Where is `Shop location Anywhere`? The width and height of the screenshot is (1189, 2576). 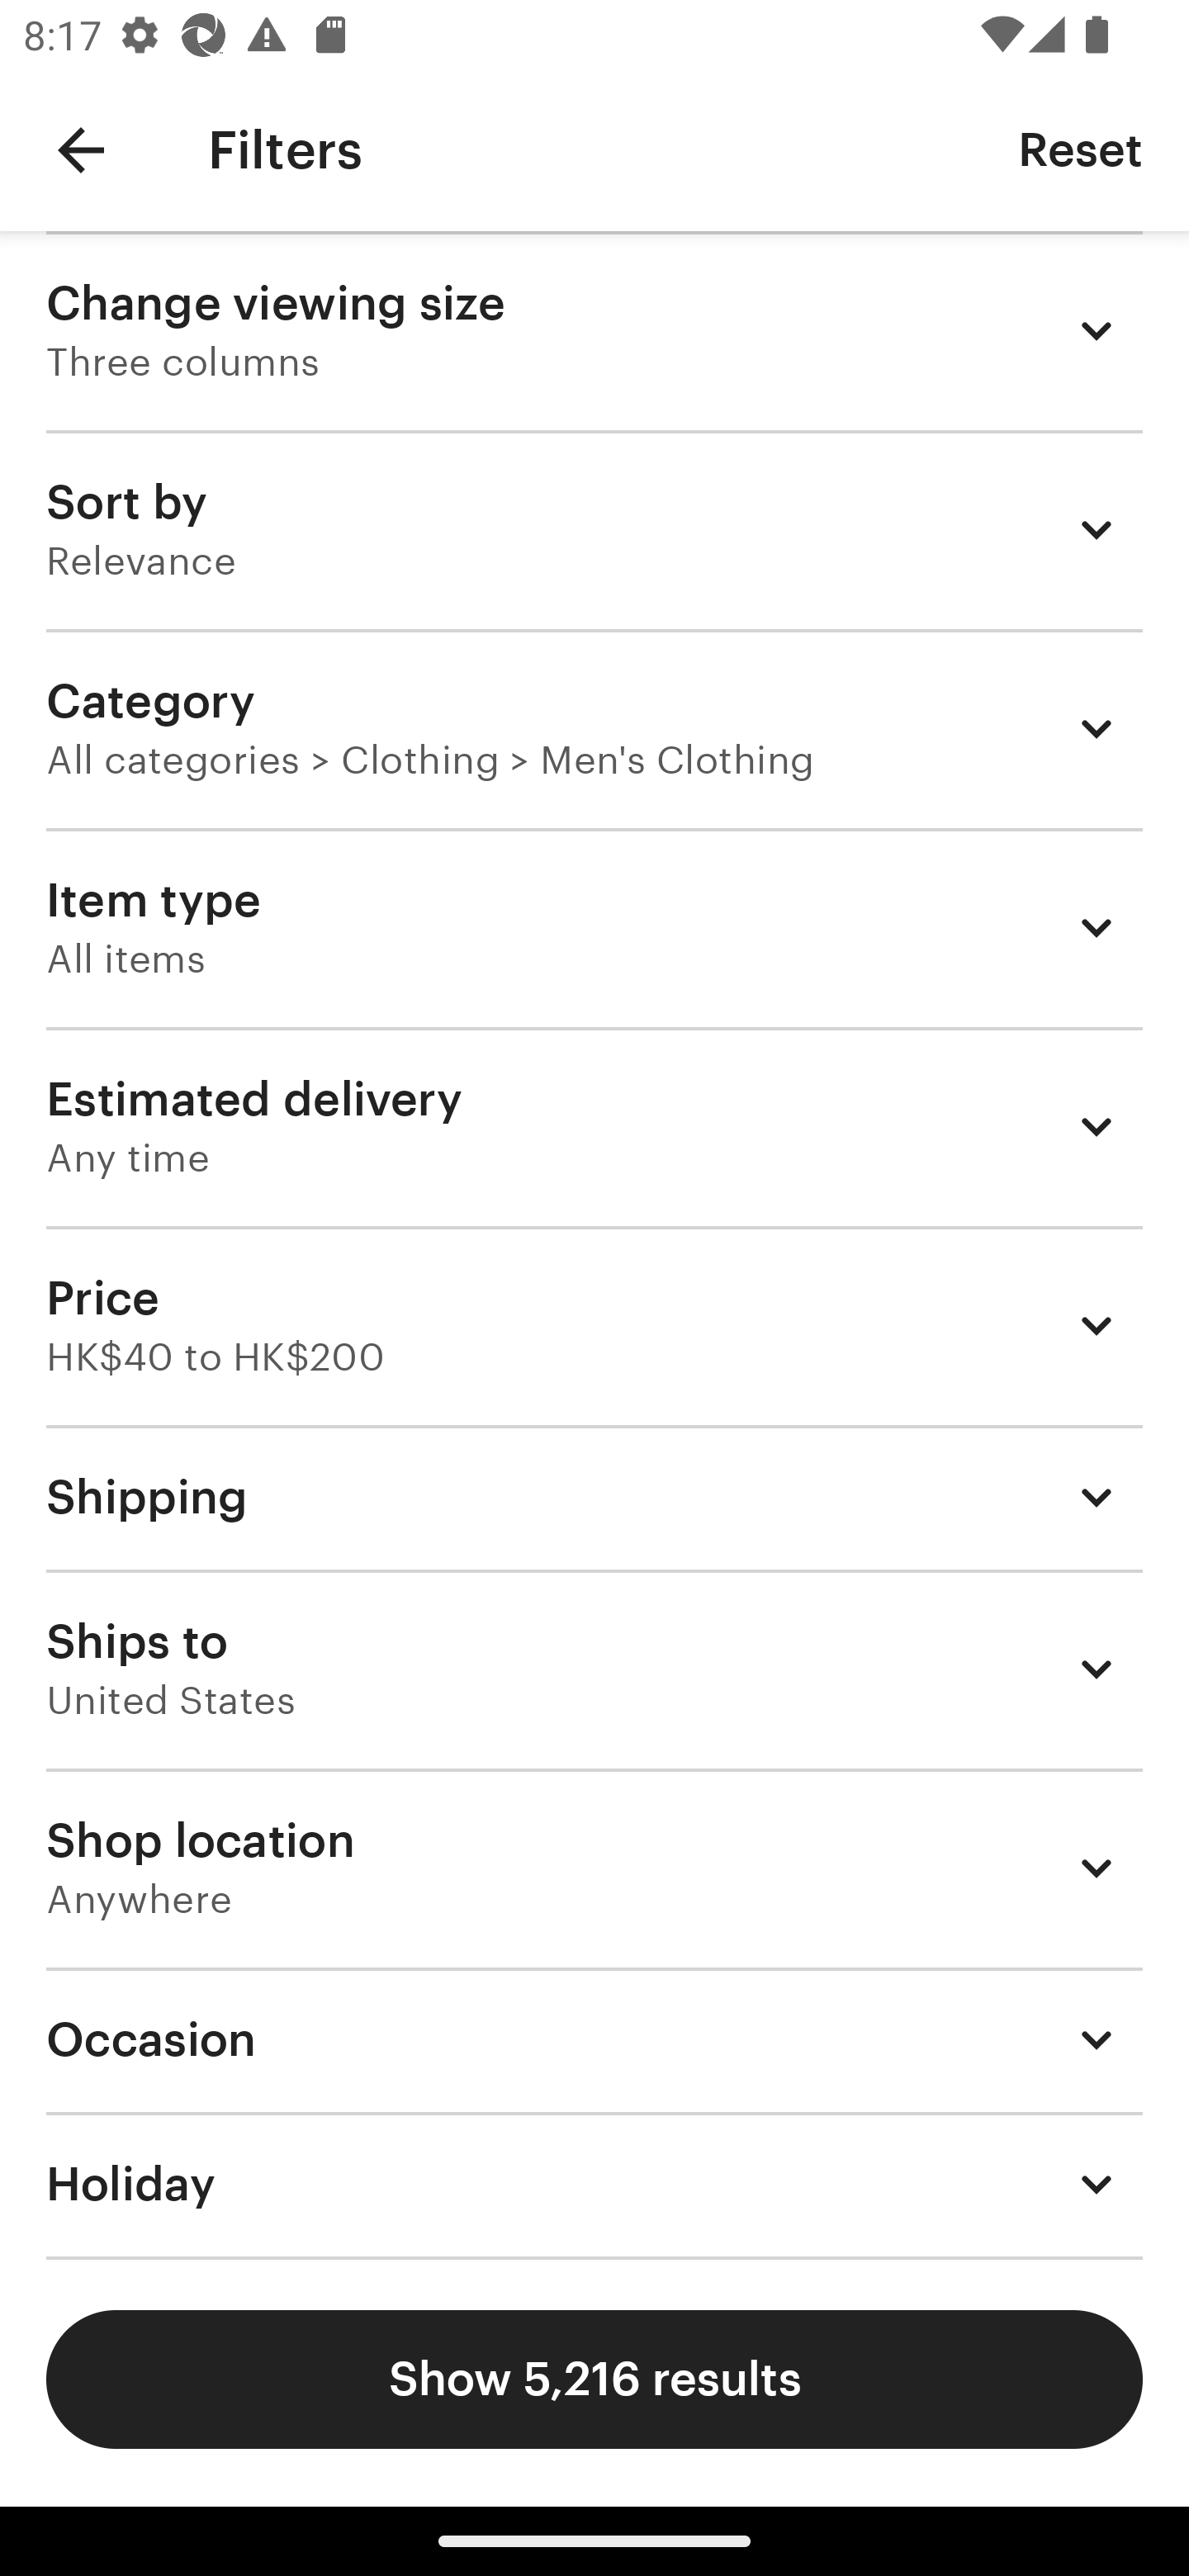
Shop location Anywhere is located at coordinates (594, 1868).